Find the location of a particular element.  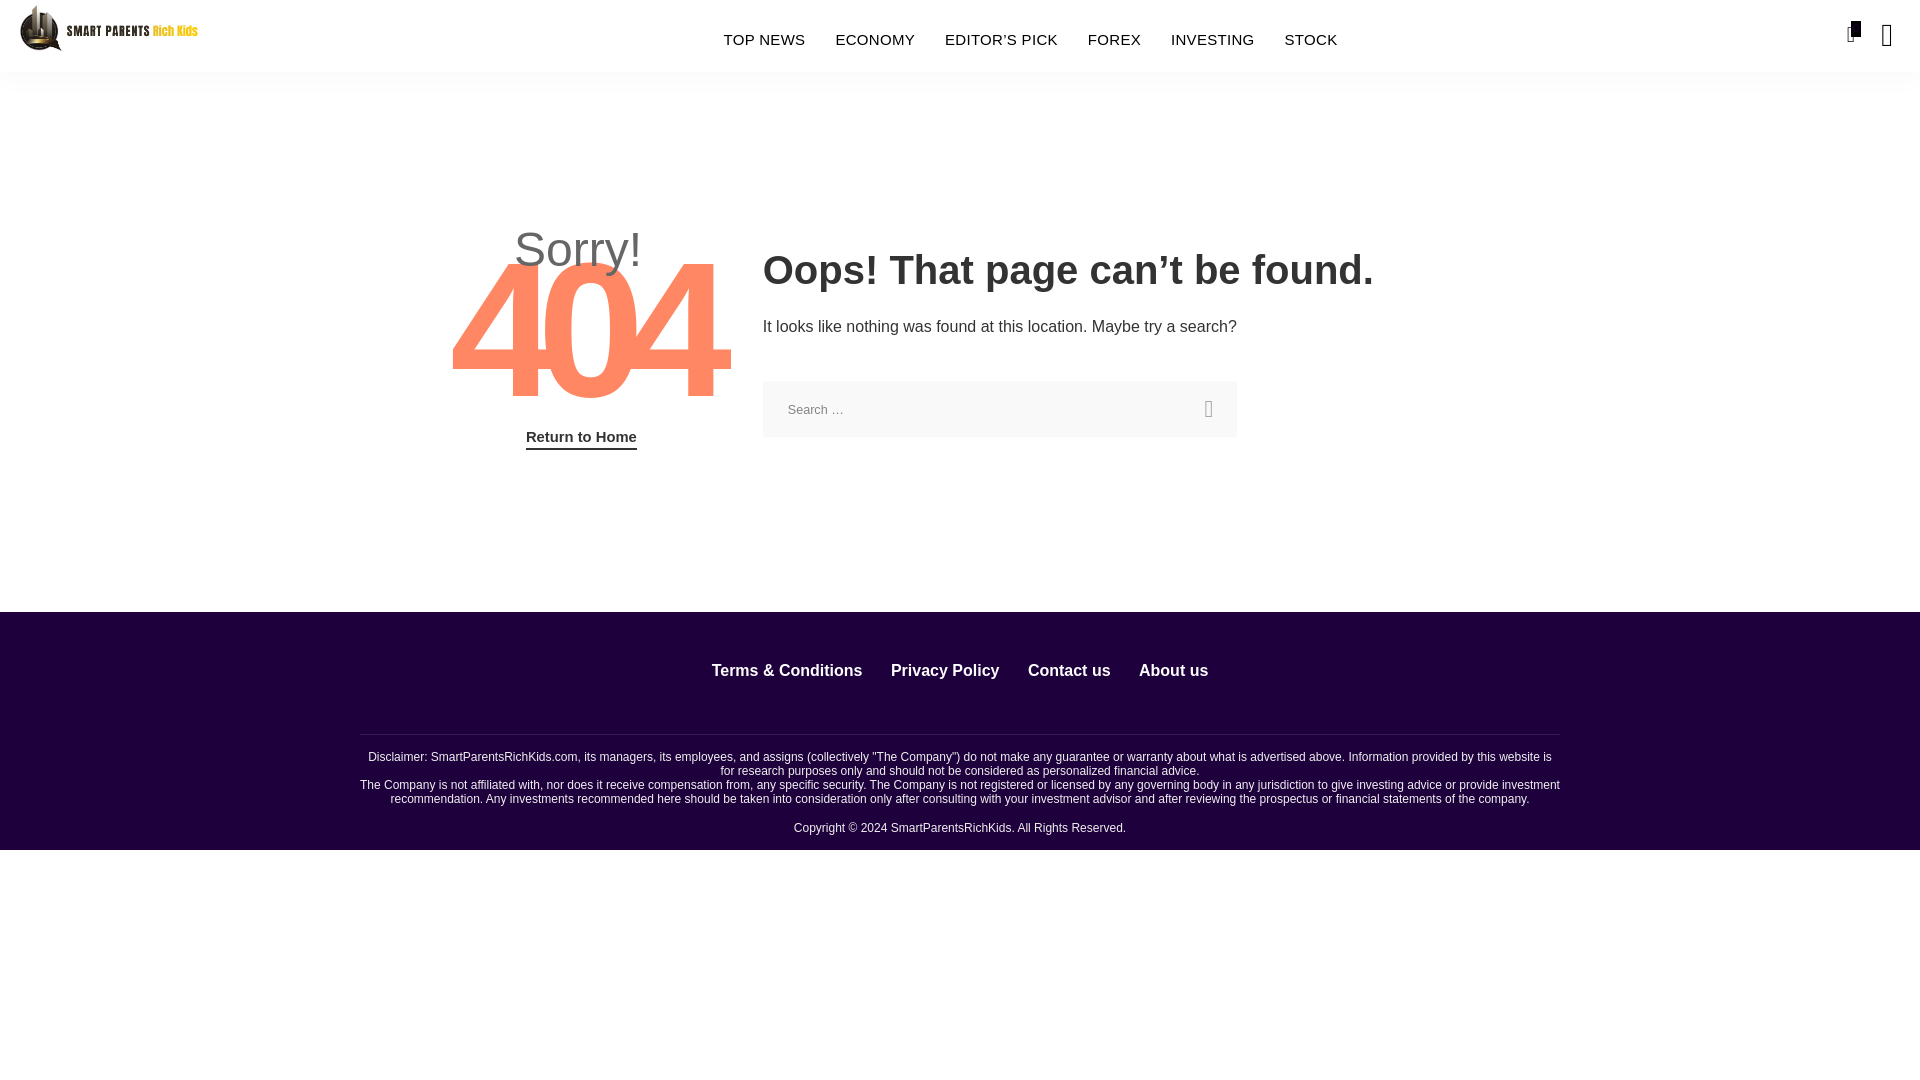

Search is located at coordinates (1208, 409).